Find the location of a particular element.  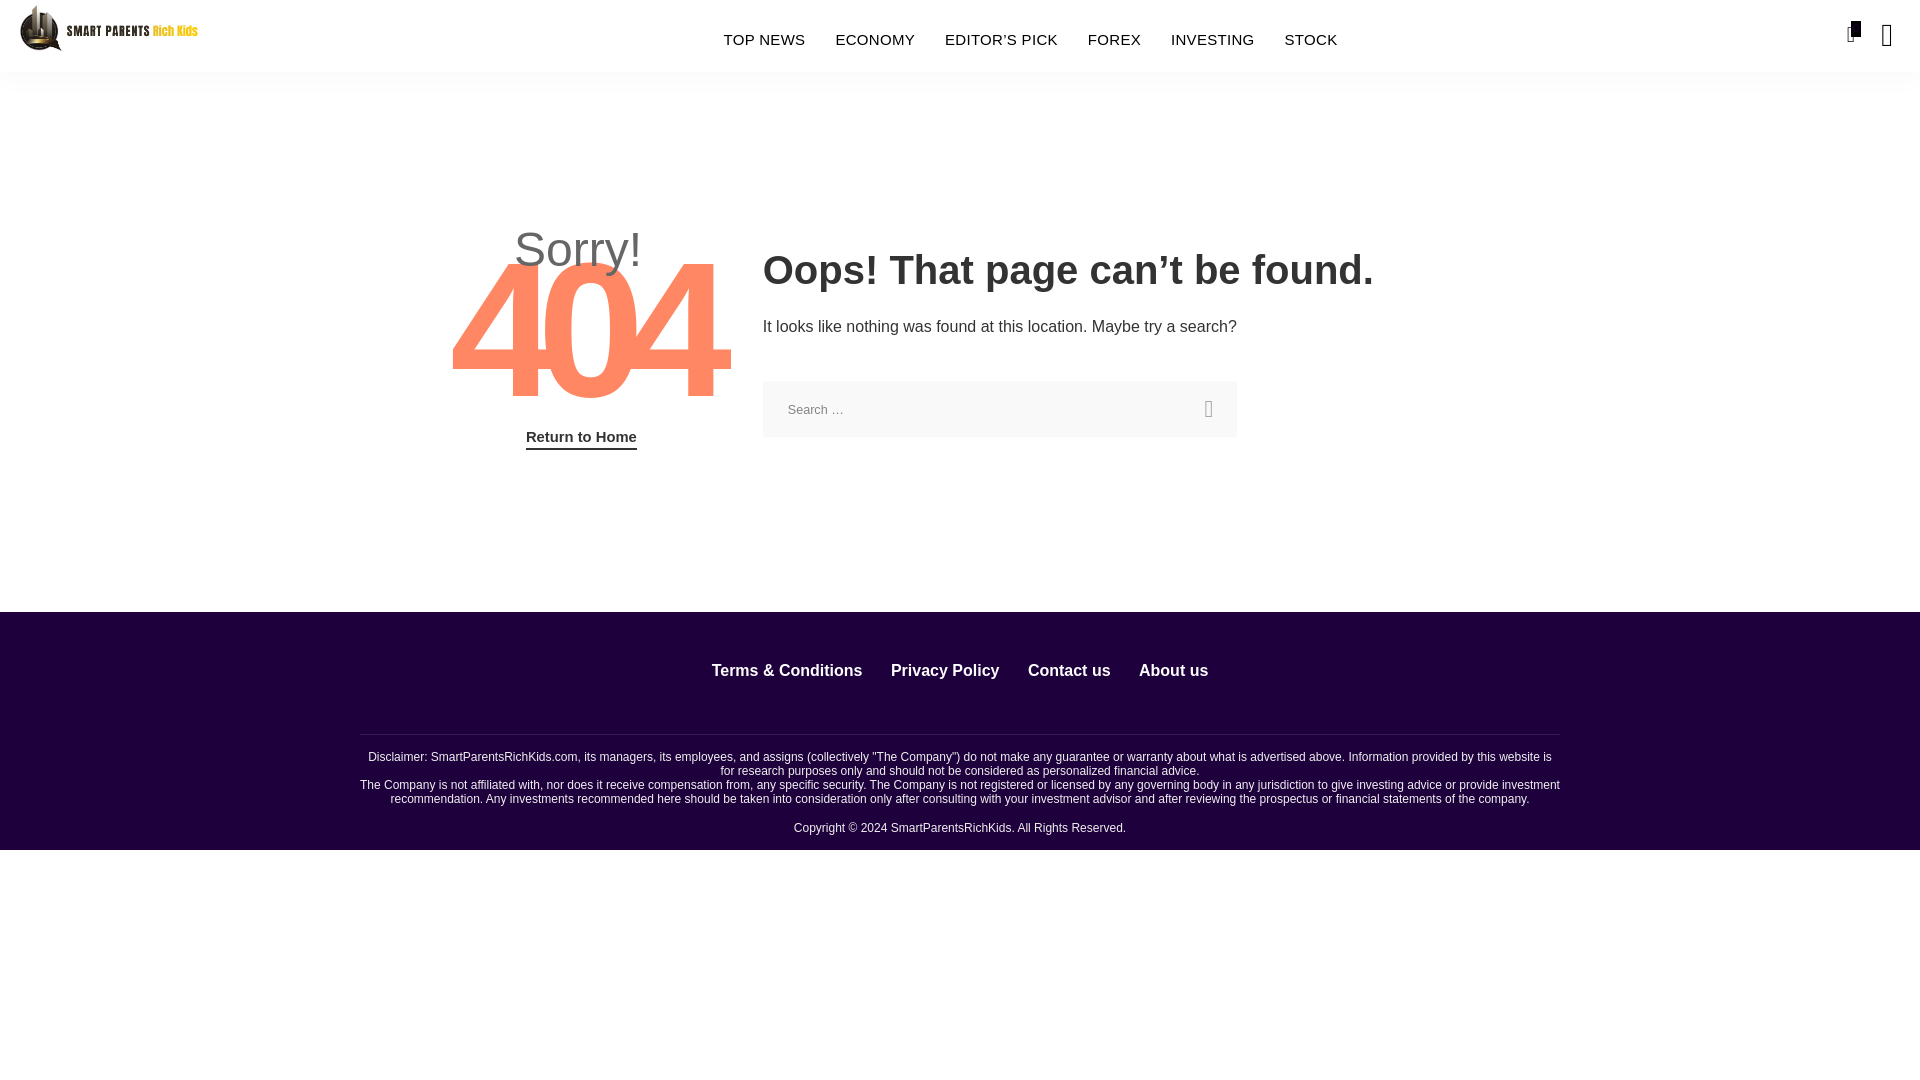

Search is located at coordinates (1208, 409).